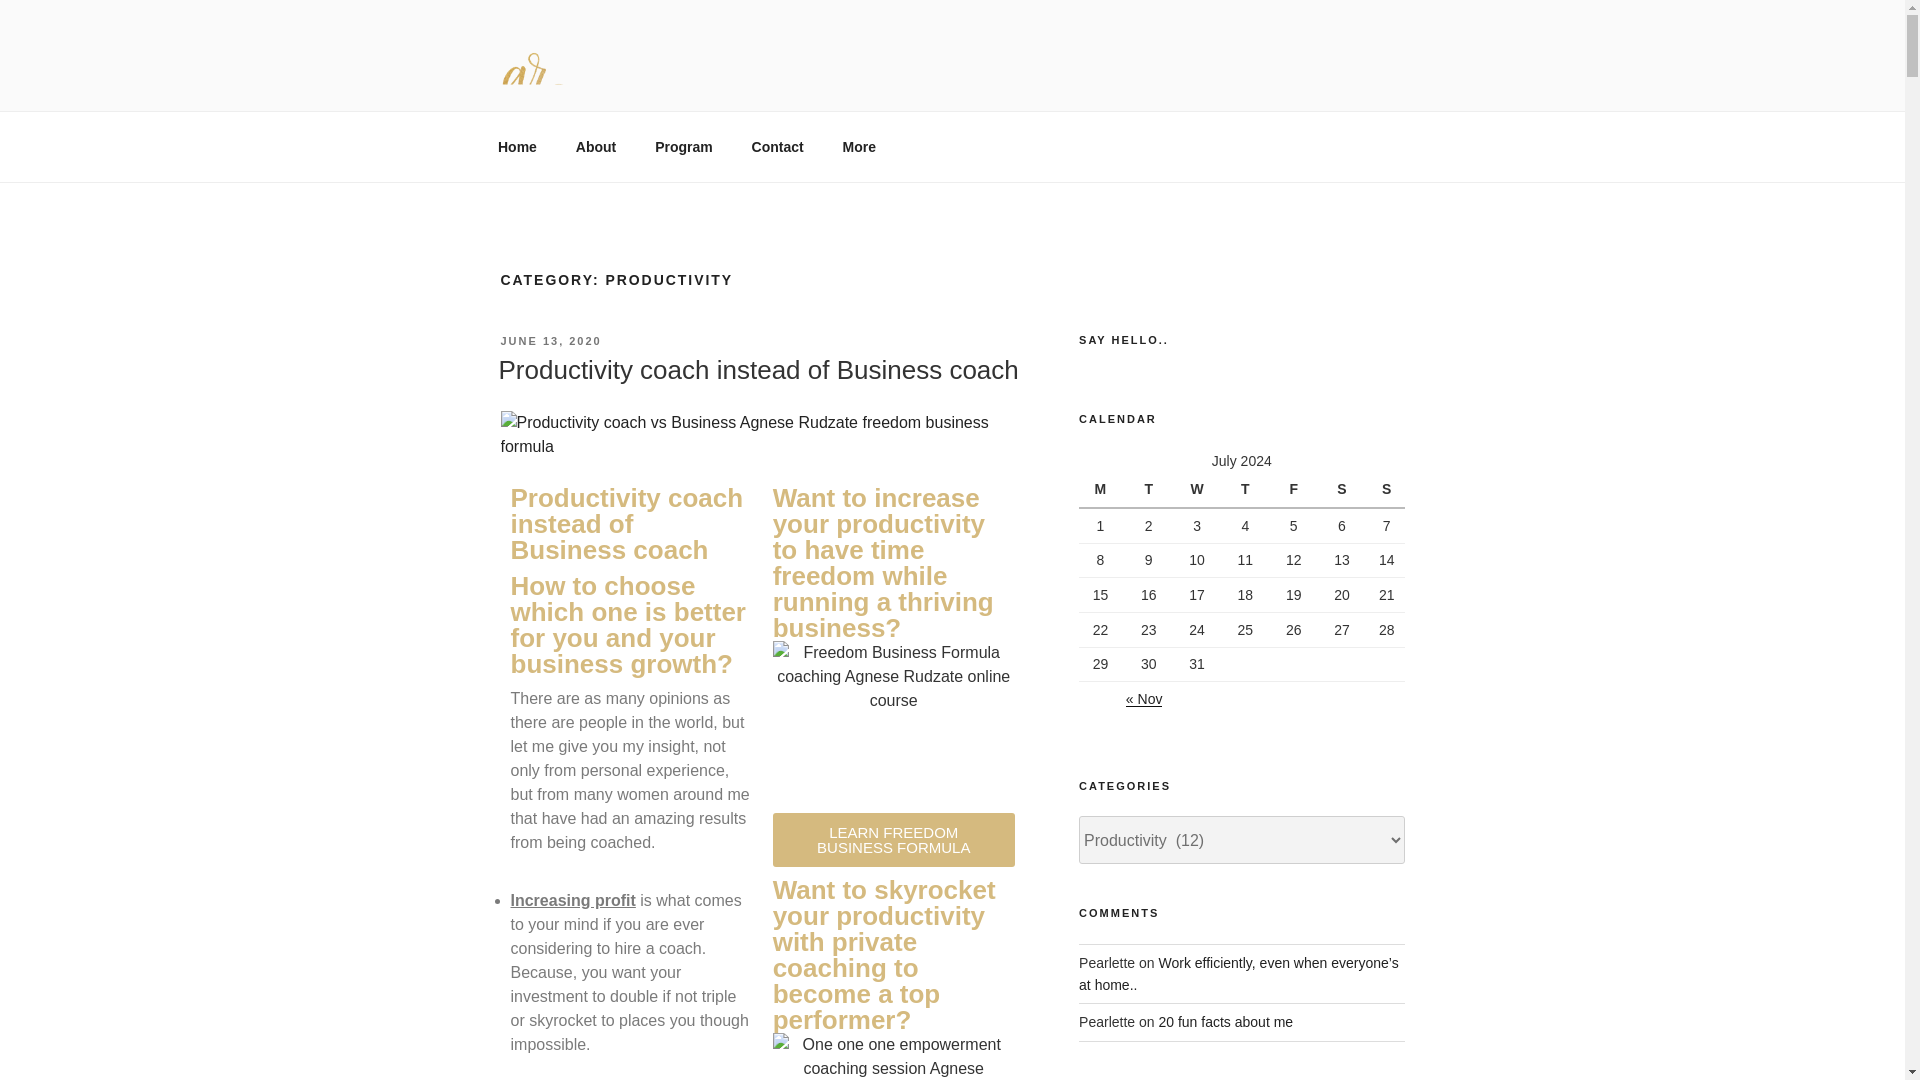  What do you see at coordinates (1344, 489) in the screenshot?
I see `Saturday` at bounding box center [1344, 489].